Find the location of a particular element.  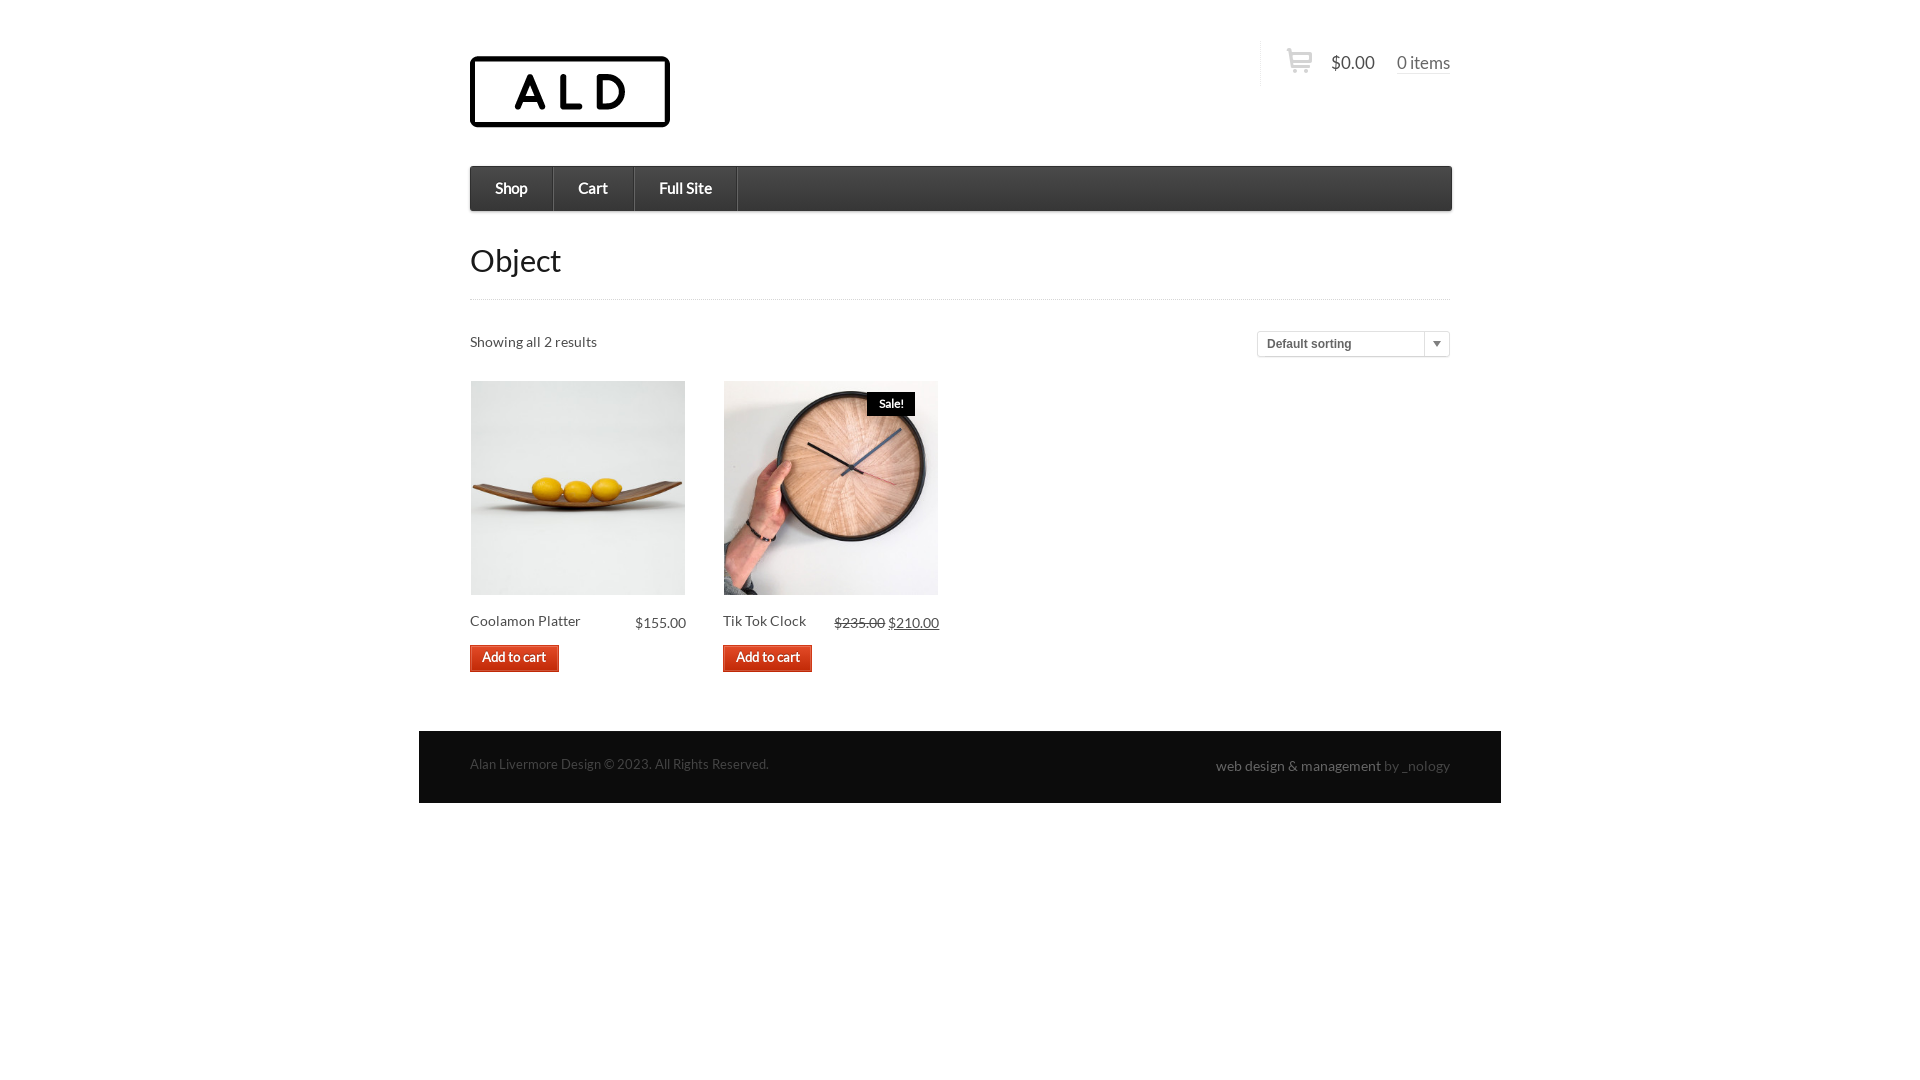

Sale!
Tik Tok Clock
$235.00 $210.00 is located at coordinates (831, 488).